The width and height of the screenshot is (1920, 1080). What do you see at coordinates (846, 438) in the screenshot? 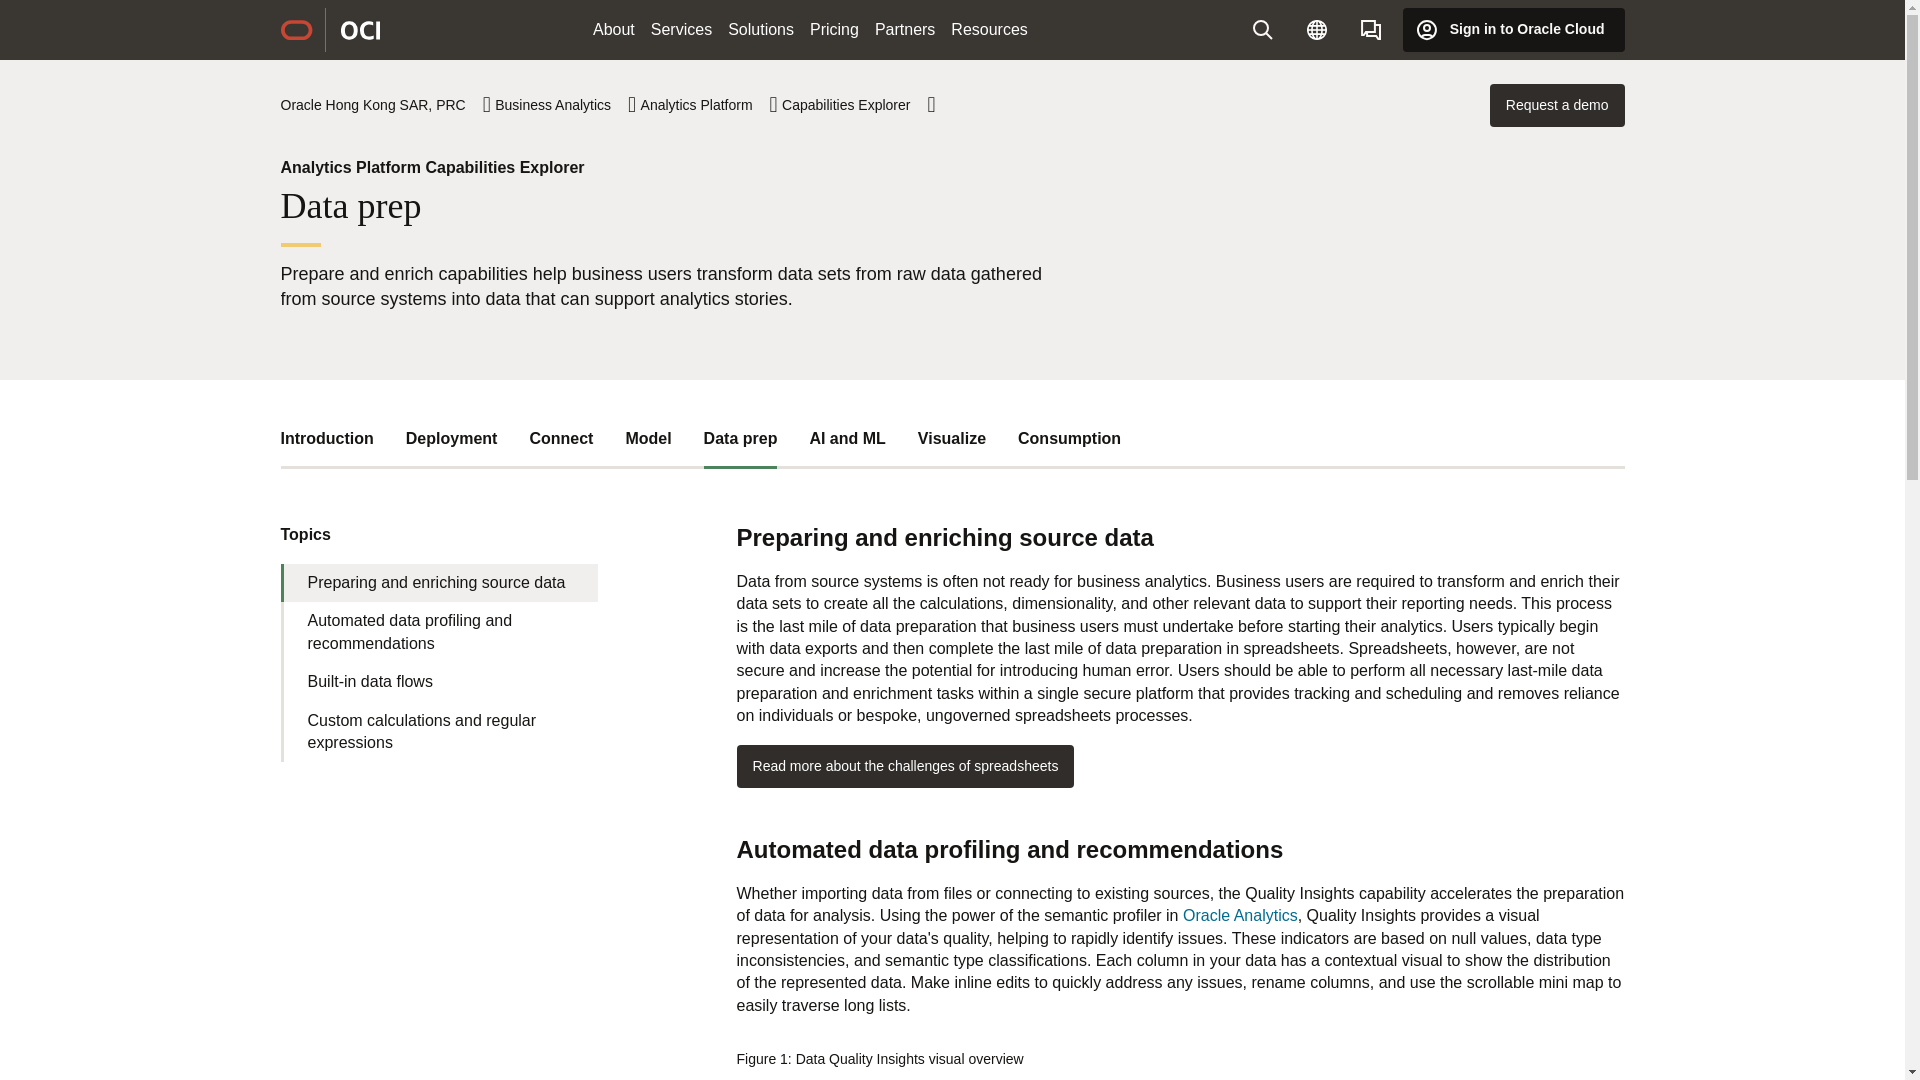
I see `AI and ML` at bounding box center [846, 438].